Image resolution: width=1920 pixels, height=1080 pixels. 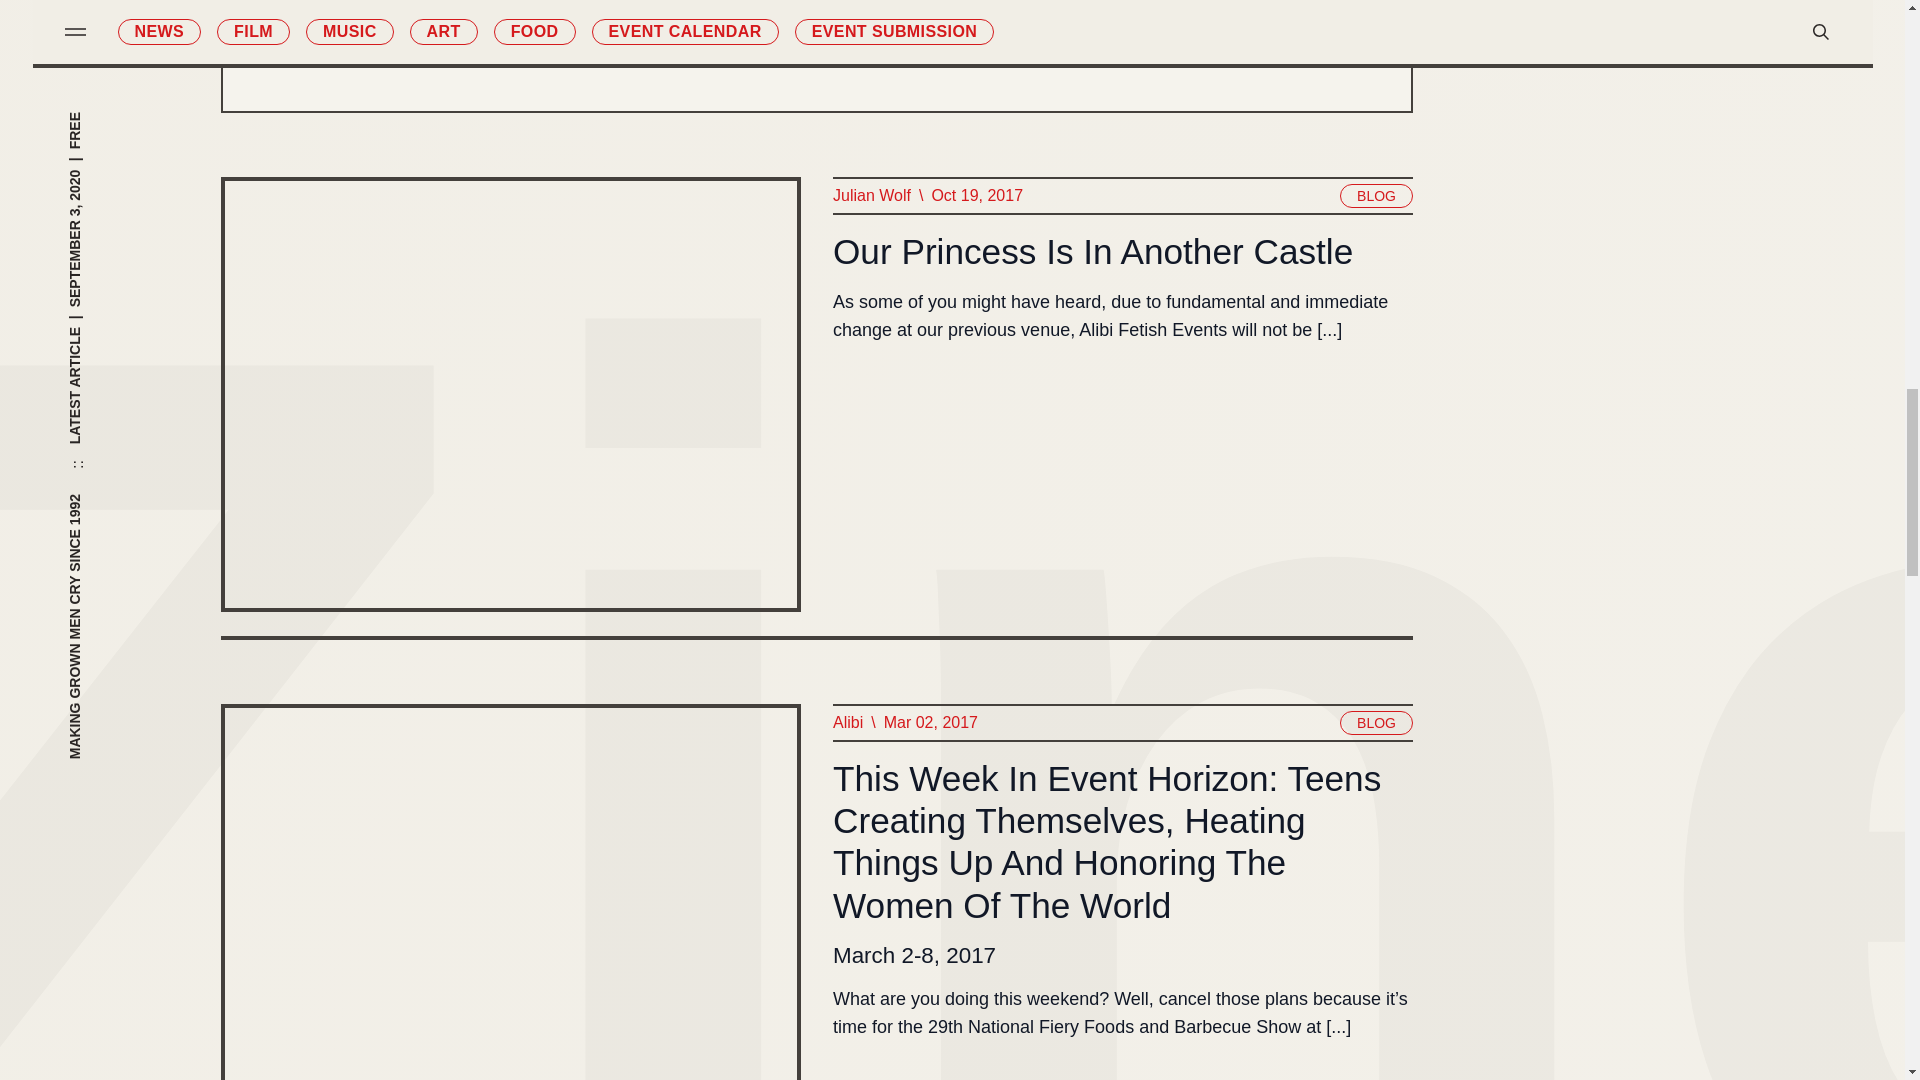 I want to click on Alibi, so click(x=846, y=722).